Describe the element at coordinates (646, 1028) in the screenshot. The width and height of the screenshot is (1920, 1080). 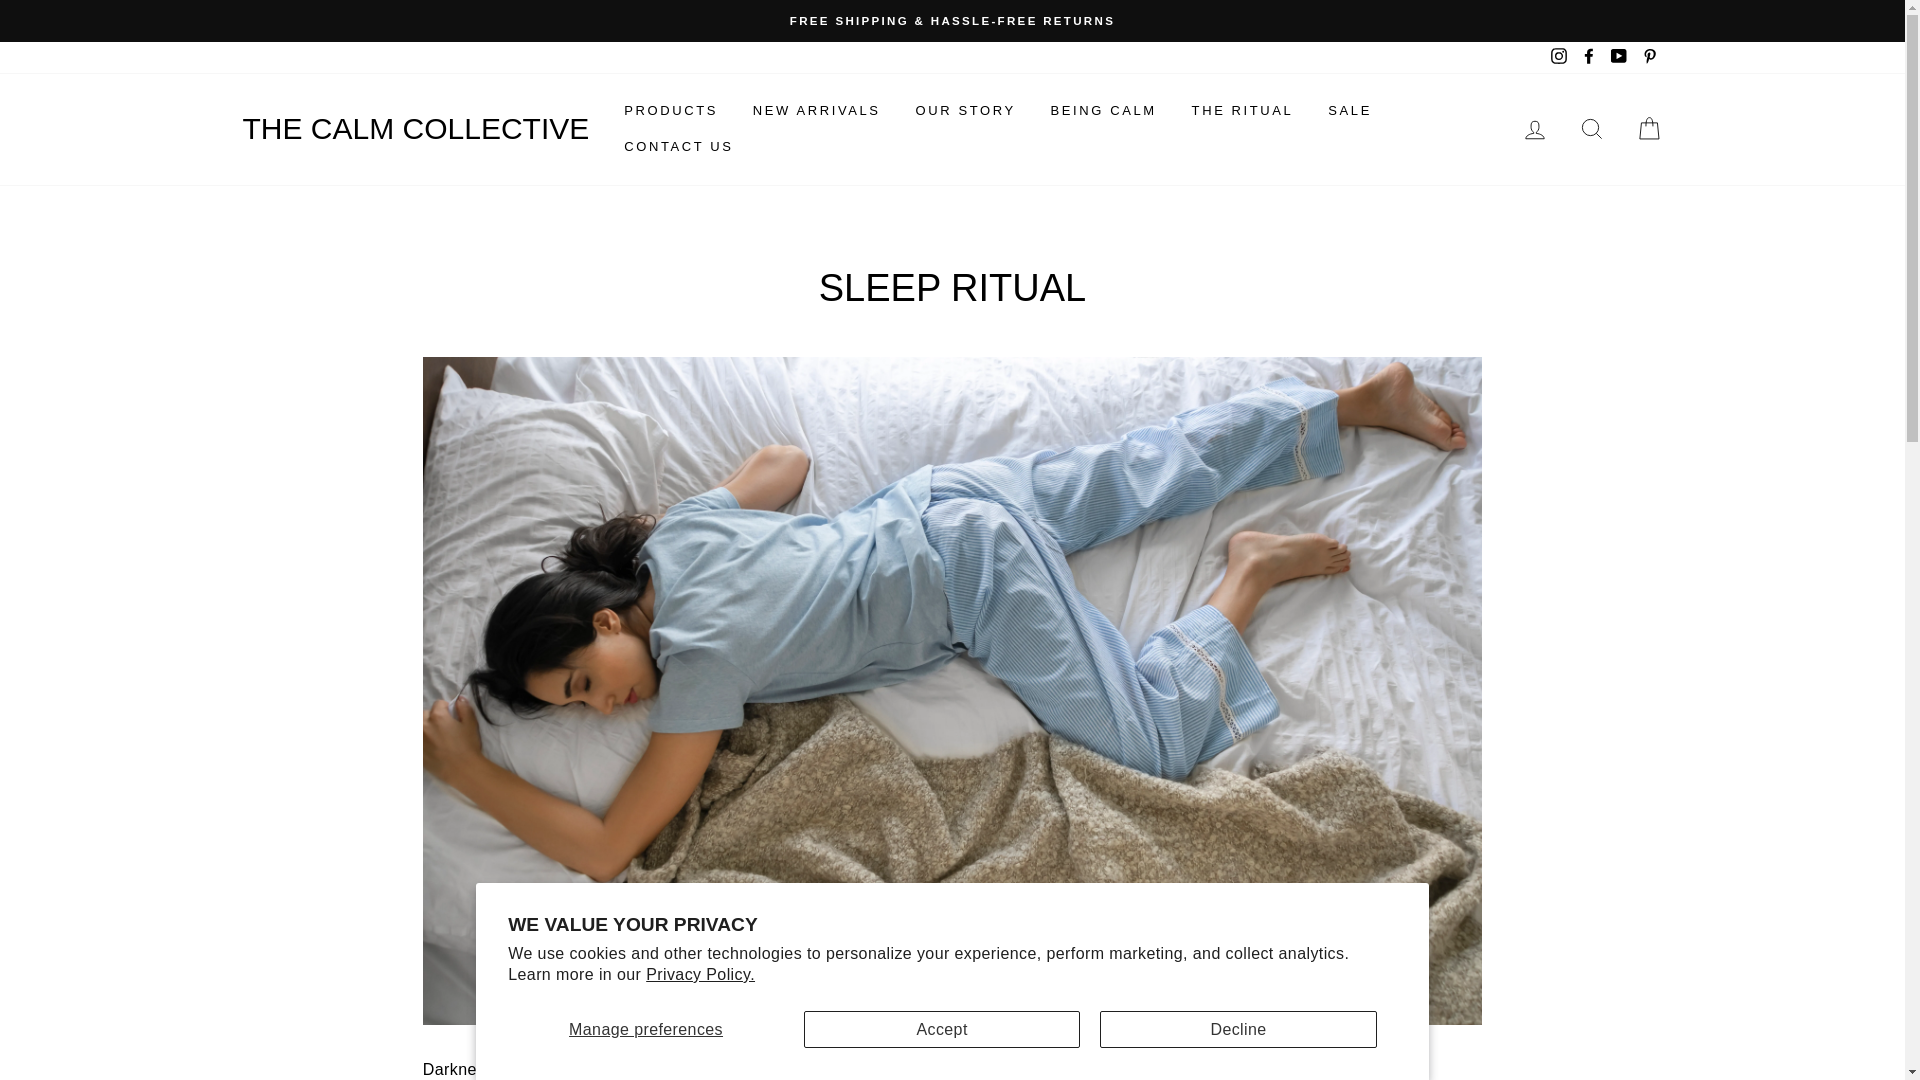
I see `Manage preferences` at that location.